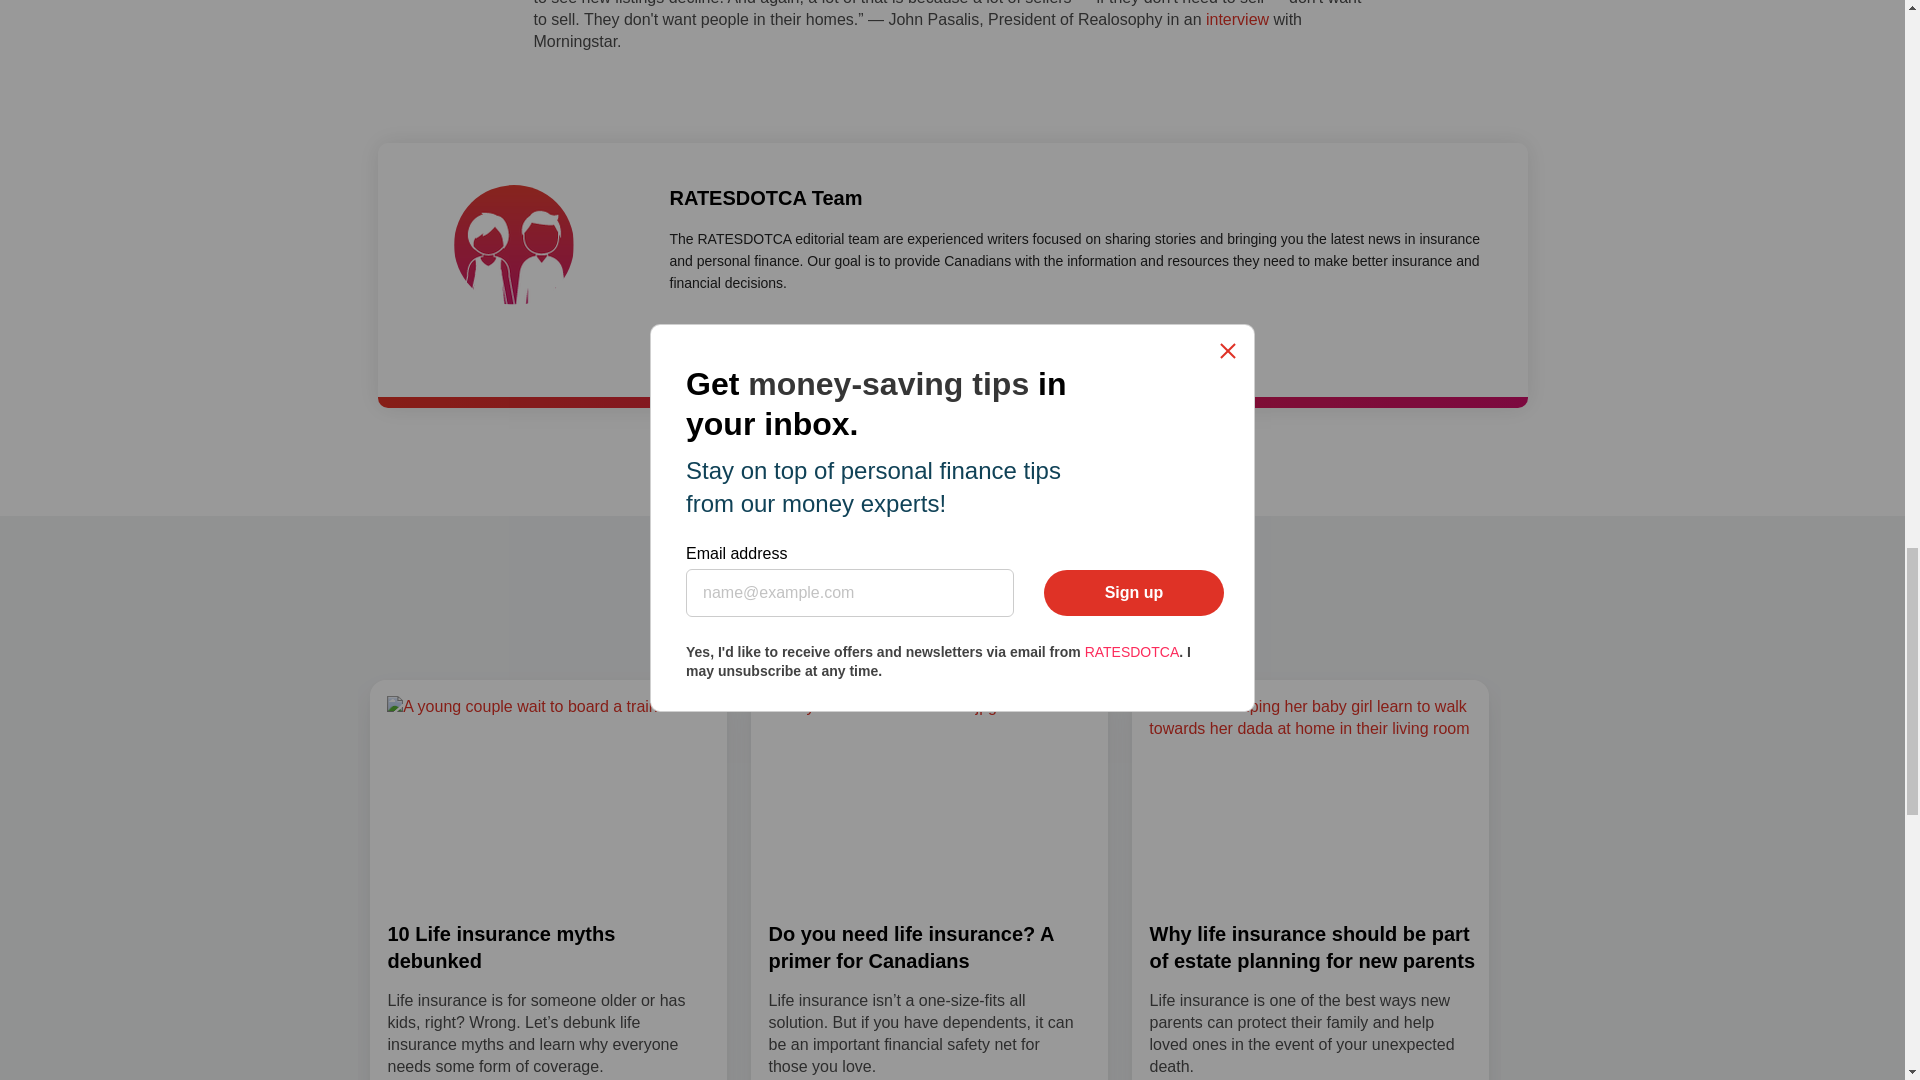 This screenshot has width=1920, height=1080. What do you see at coordinates (502, 948) in the screenshot?
I see `10 Life insurance myths debunked` at bounding box center [502, 948].